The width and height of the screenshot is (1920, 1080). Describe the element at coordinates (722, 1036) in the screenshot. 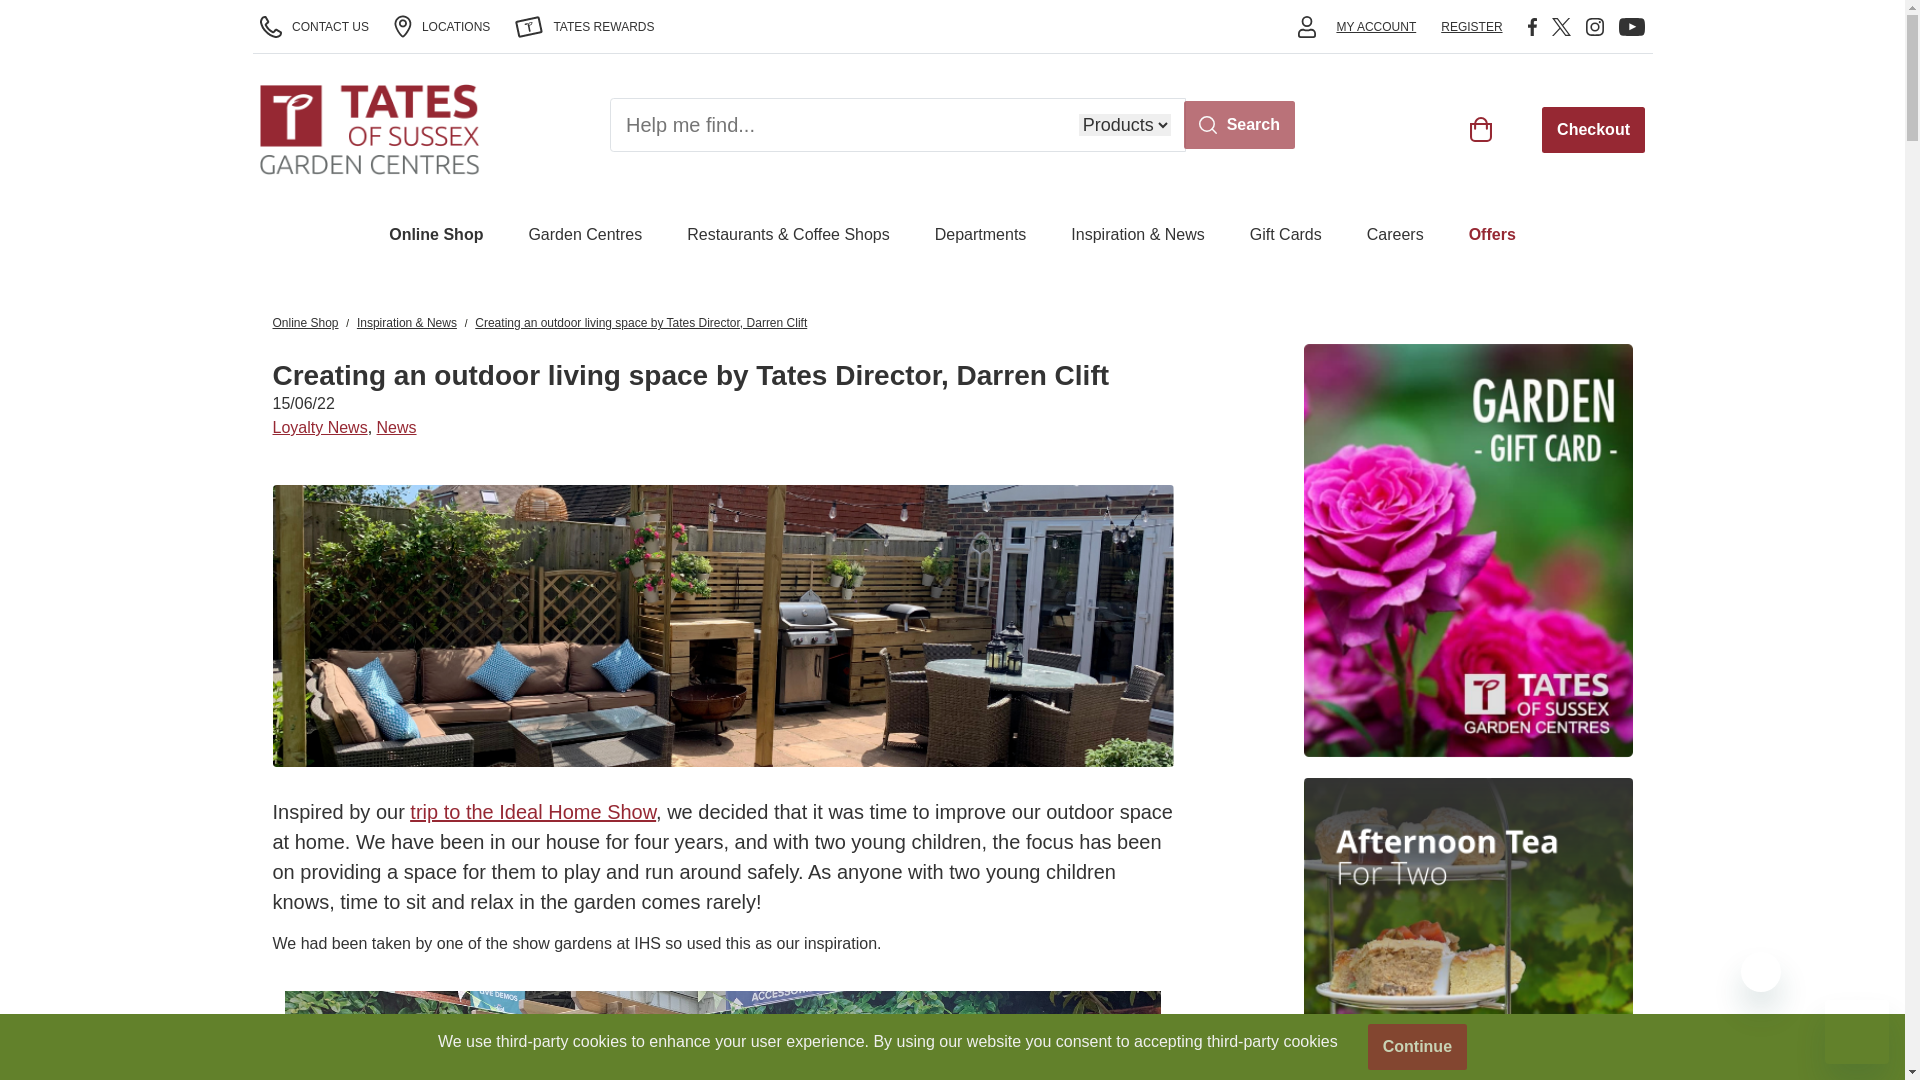

I see `Our inspiration at the Ideal Home Show` at that location.